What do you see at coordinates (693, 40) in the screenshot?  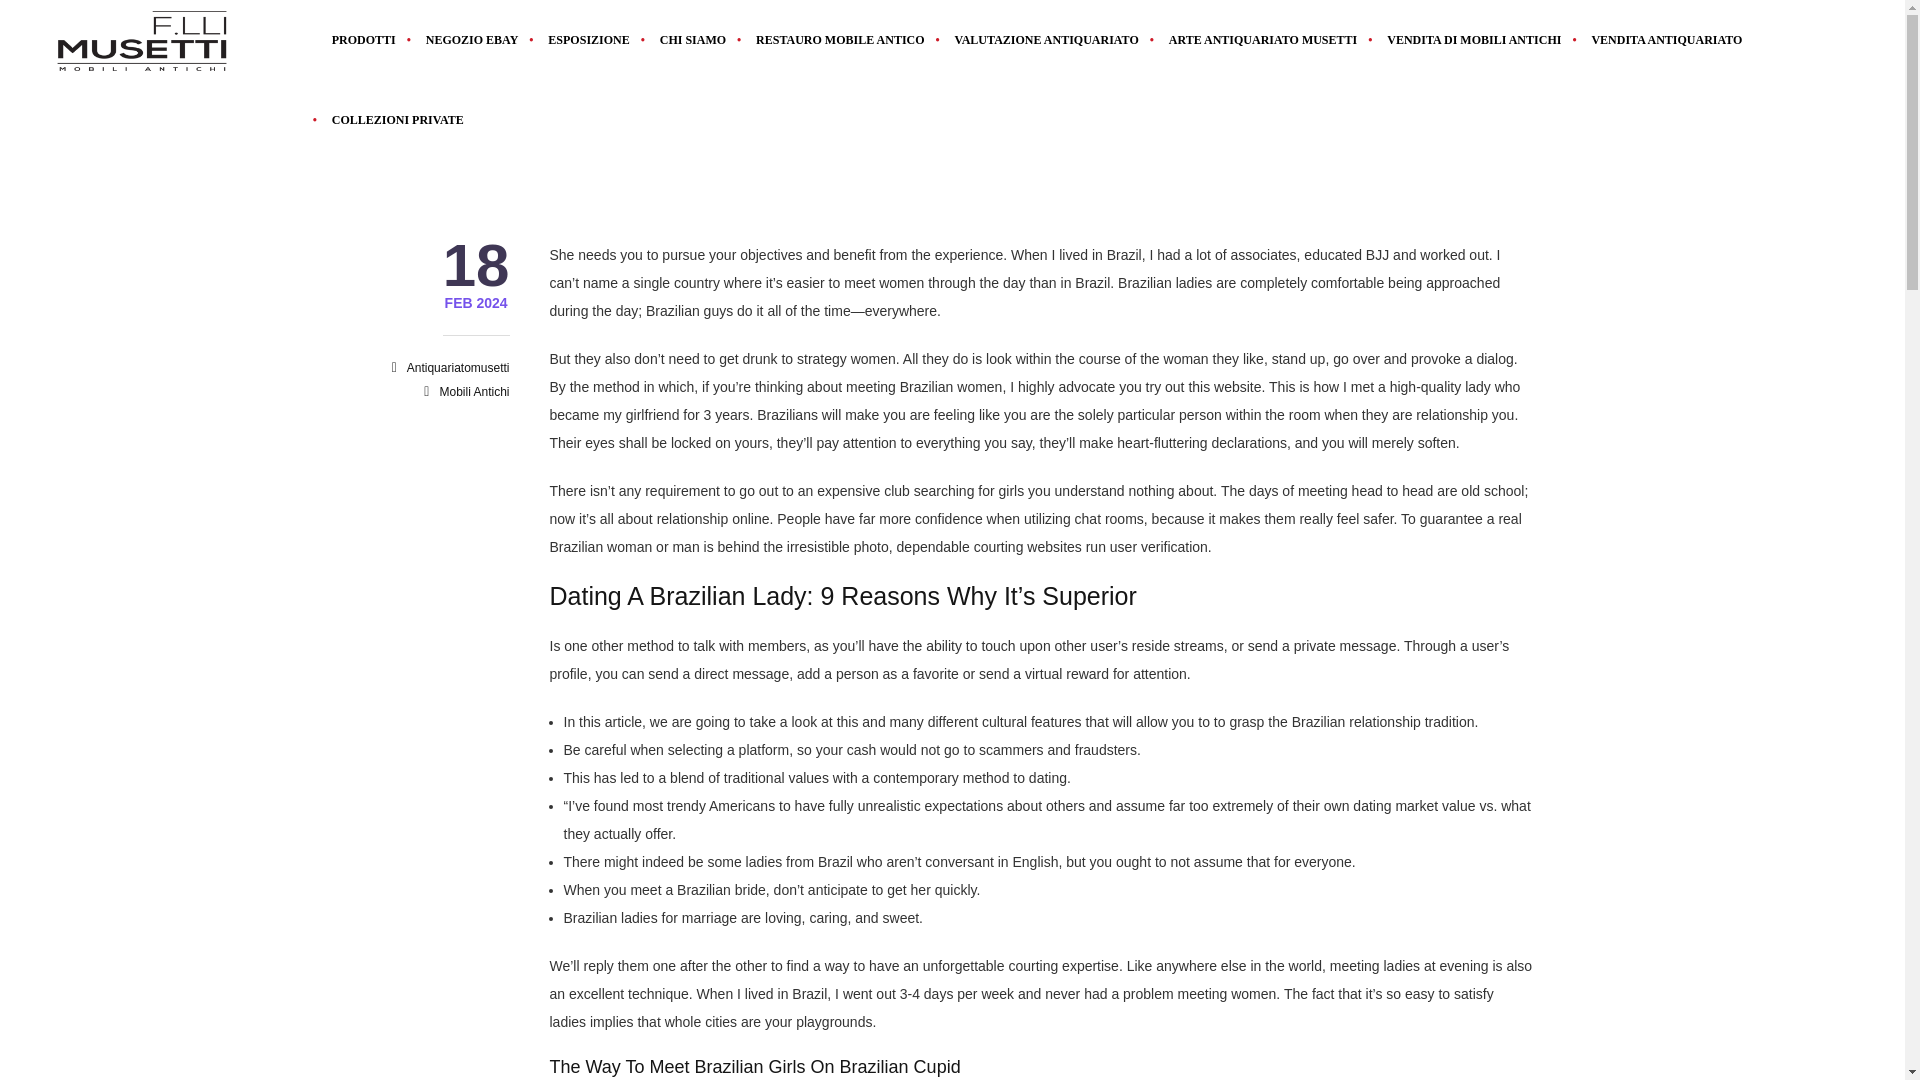 I see `CHI SIAMO` at bounding box center [693, 40].